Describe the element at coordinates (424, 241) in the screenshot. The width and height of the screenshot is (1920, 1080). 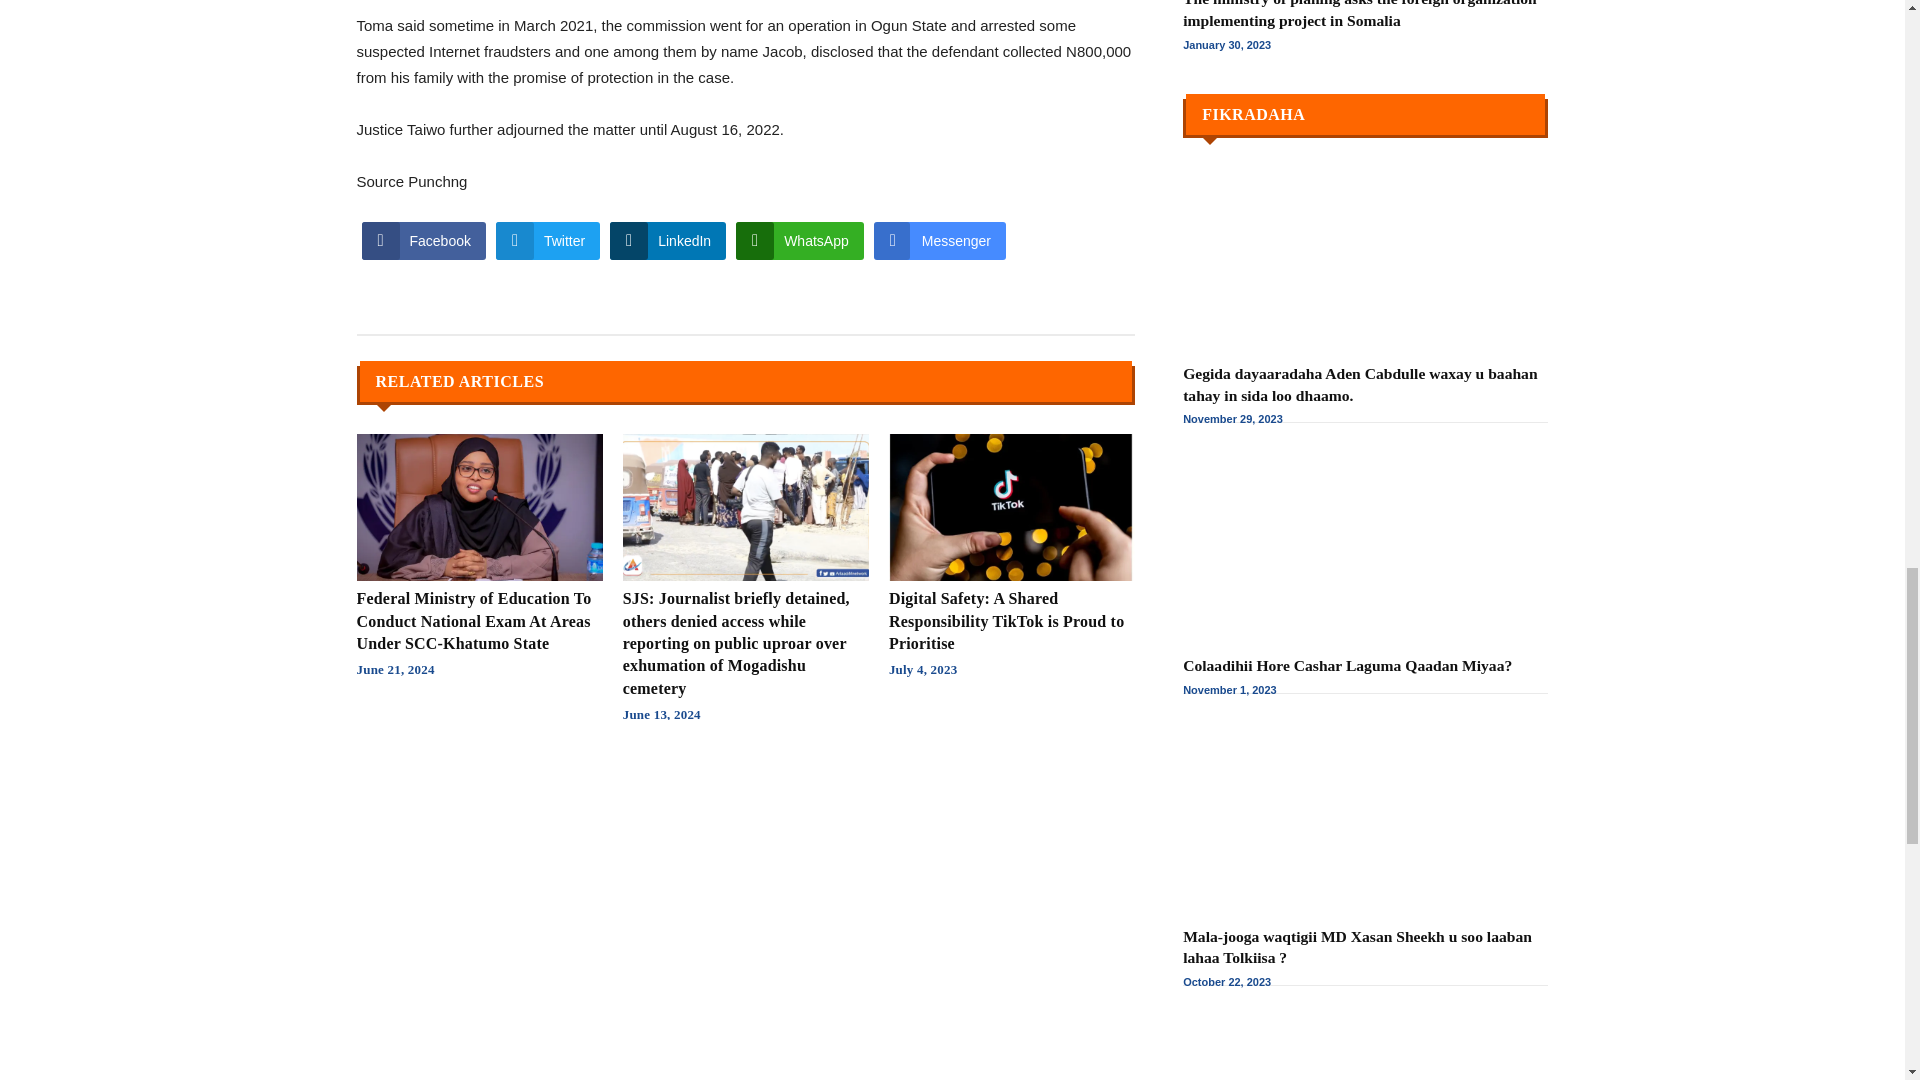
I see `Facebook` at that location.